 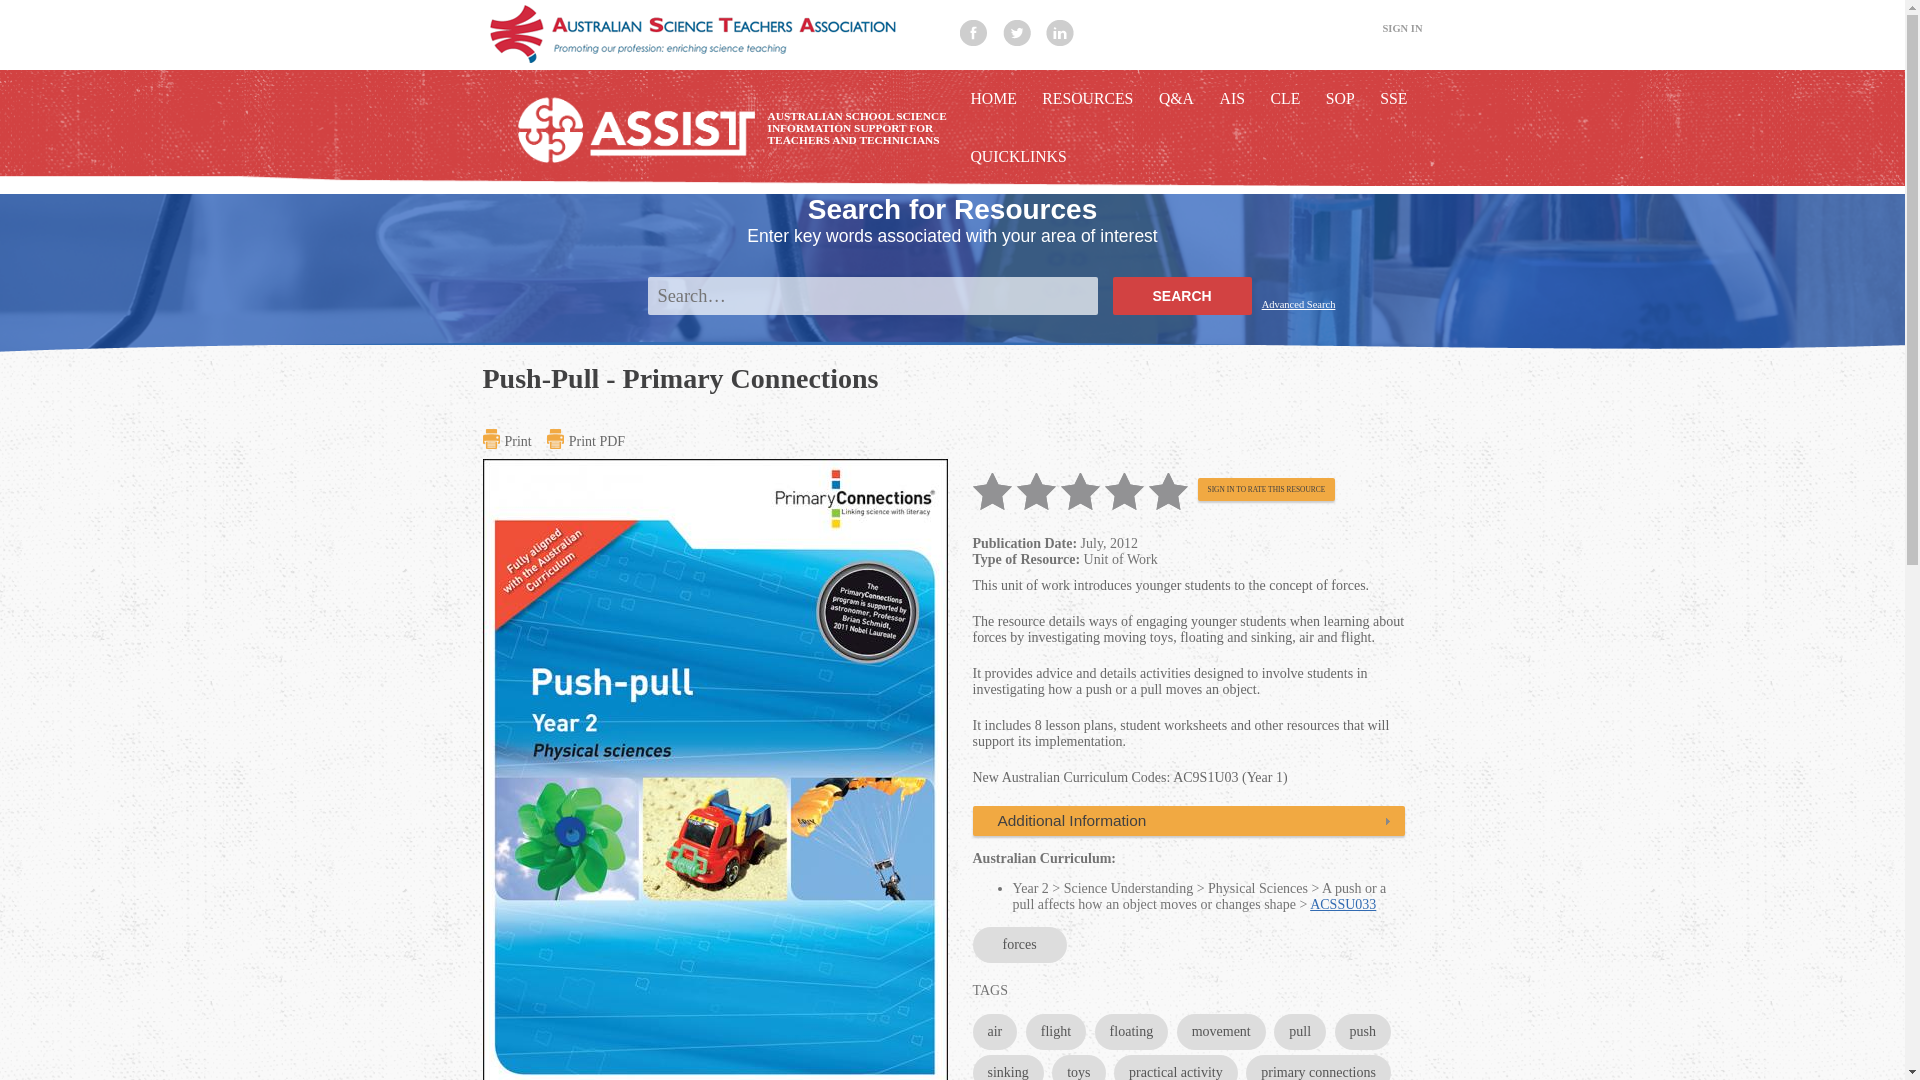 What do you see at coordinates (1298, 310) in the screenshot?
I see `Advanced Search` at bounding box center [1298, 310].